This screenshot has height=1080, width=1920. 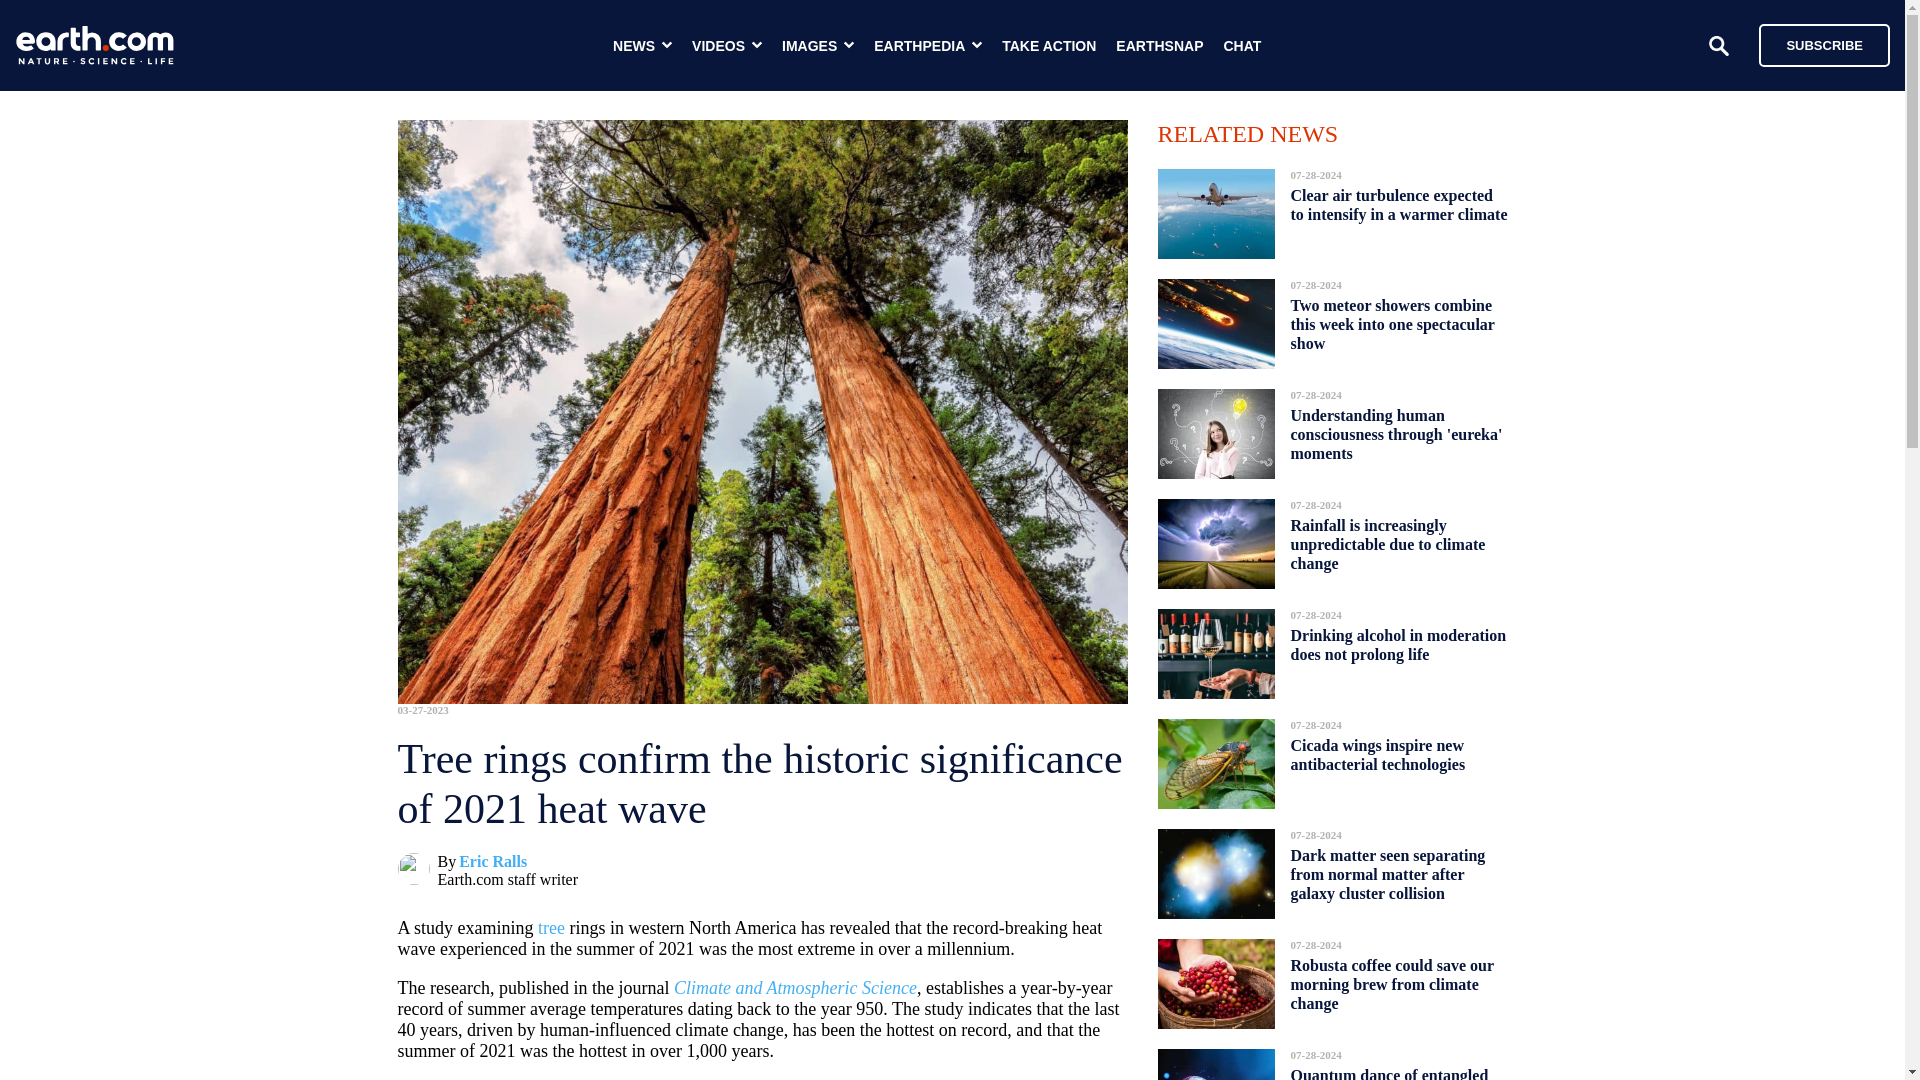 I want to click on Climate and Atmospheric Science, so click(x=795, y=988).